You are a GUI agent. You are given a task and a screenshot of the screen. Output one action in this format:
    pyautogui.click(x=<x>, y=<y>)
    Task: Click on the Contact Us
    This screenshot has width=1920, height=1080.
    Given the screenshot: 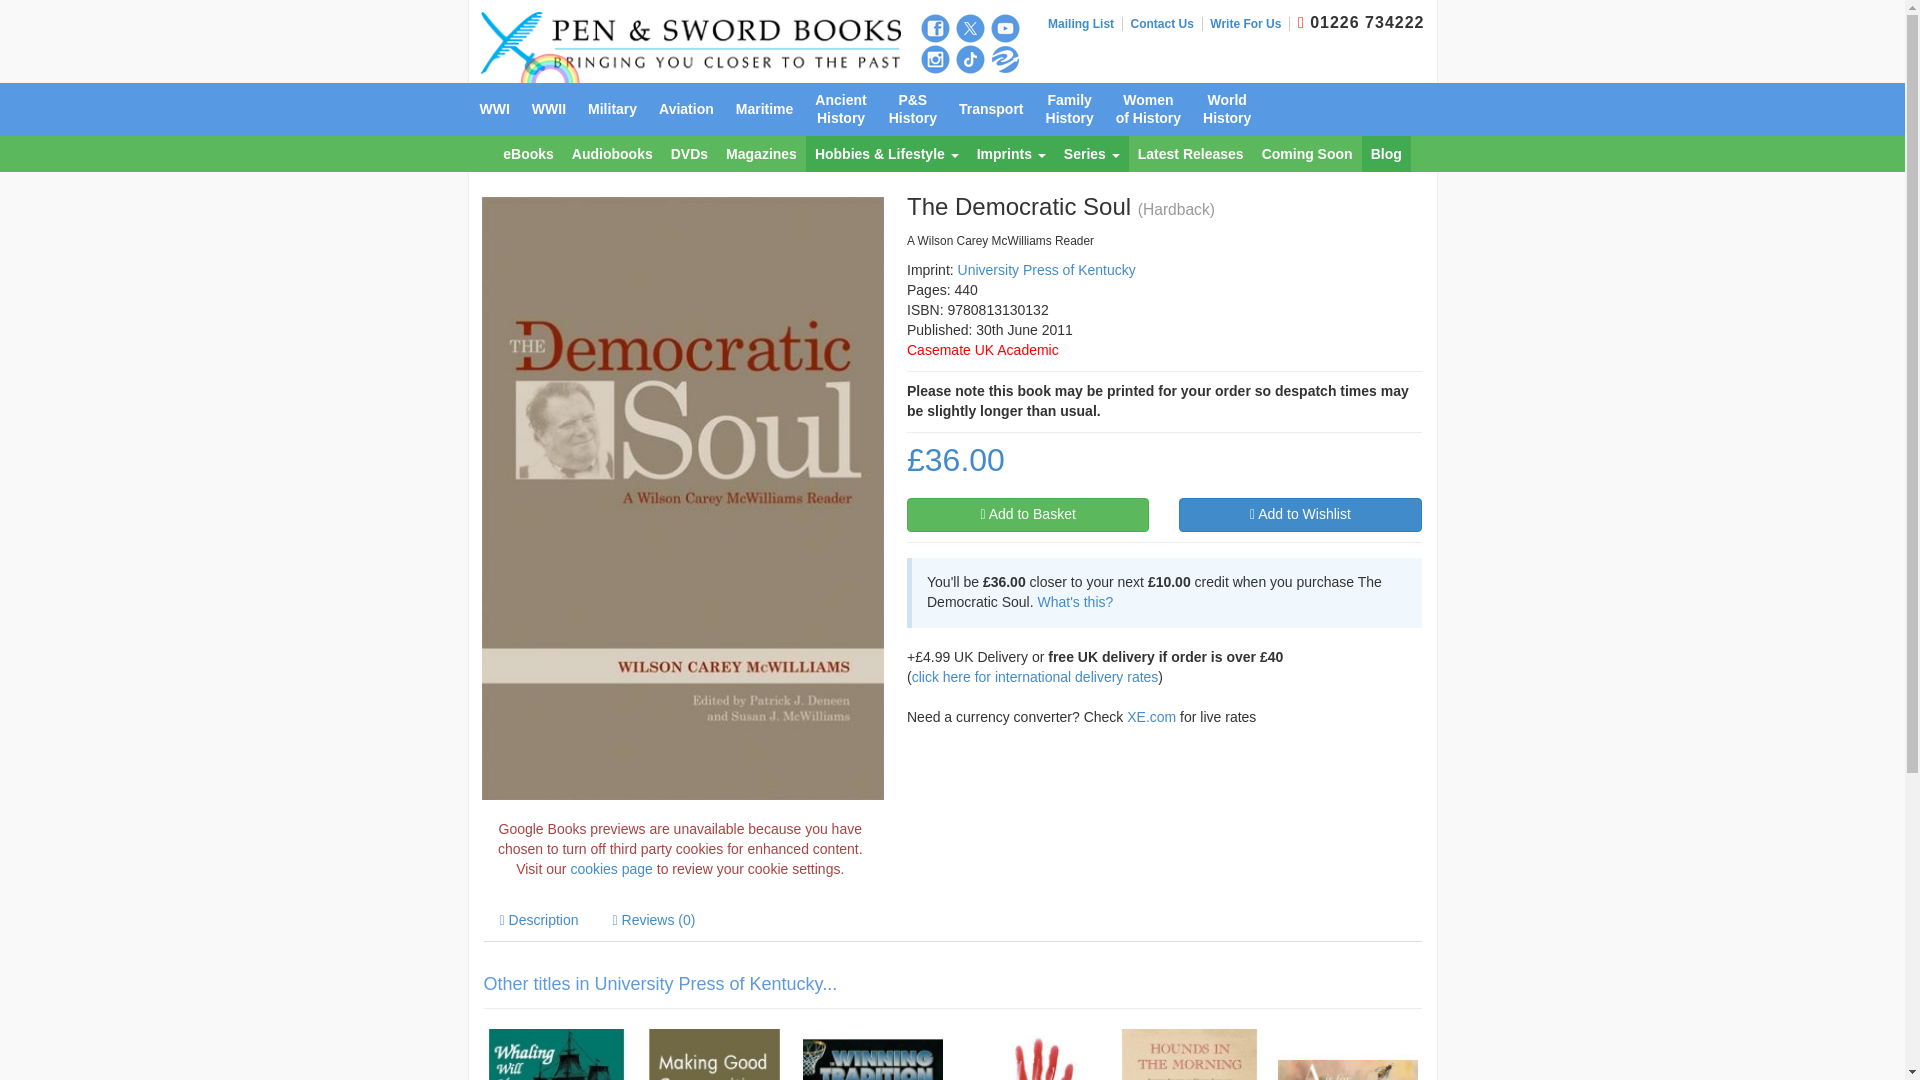 What is the action you would take?
    pyautogui.click(x=1166, y=24)
    